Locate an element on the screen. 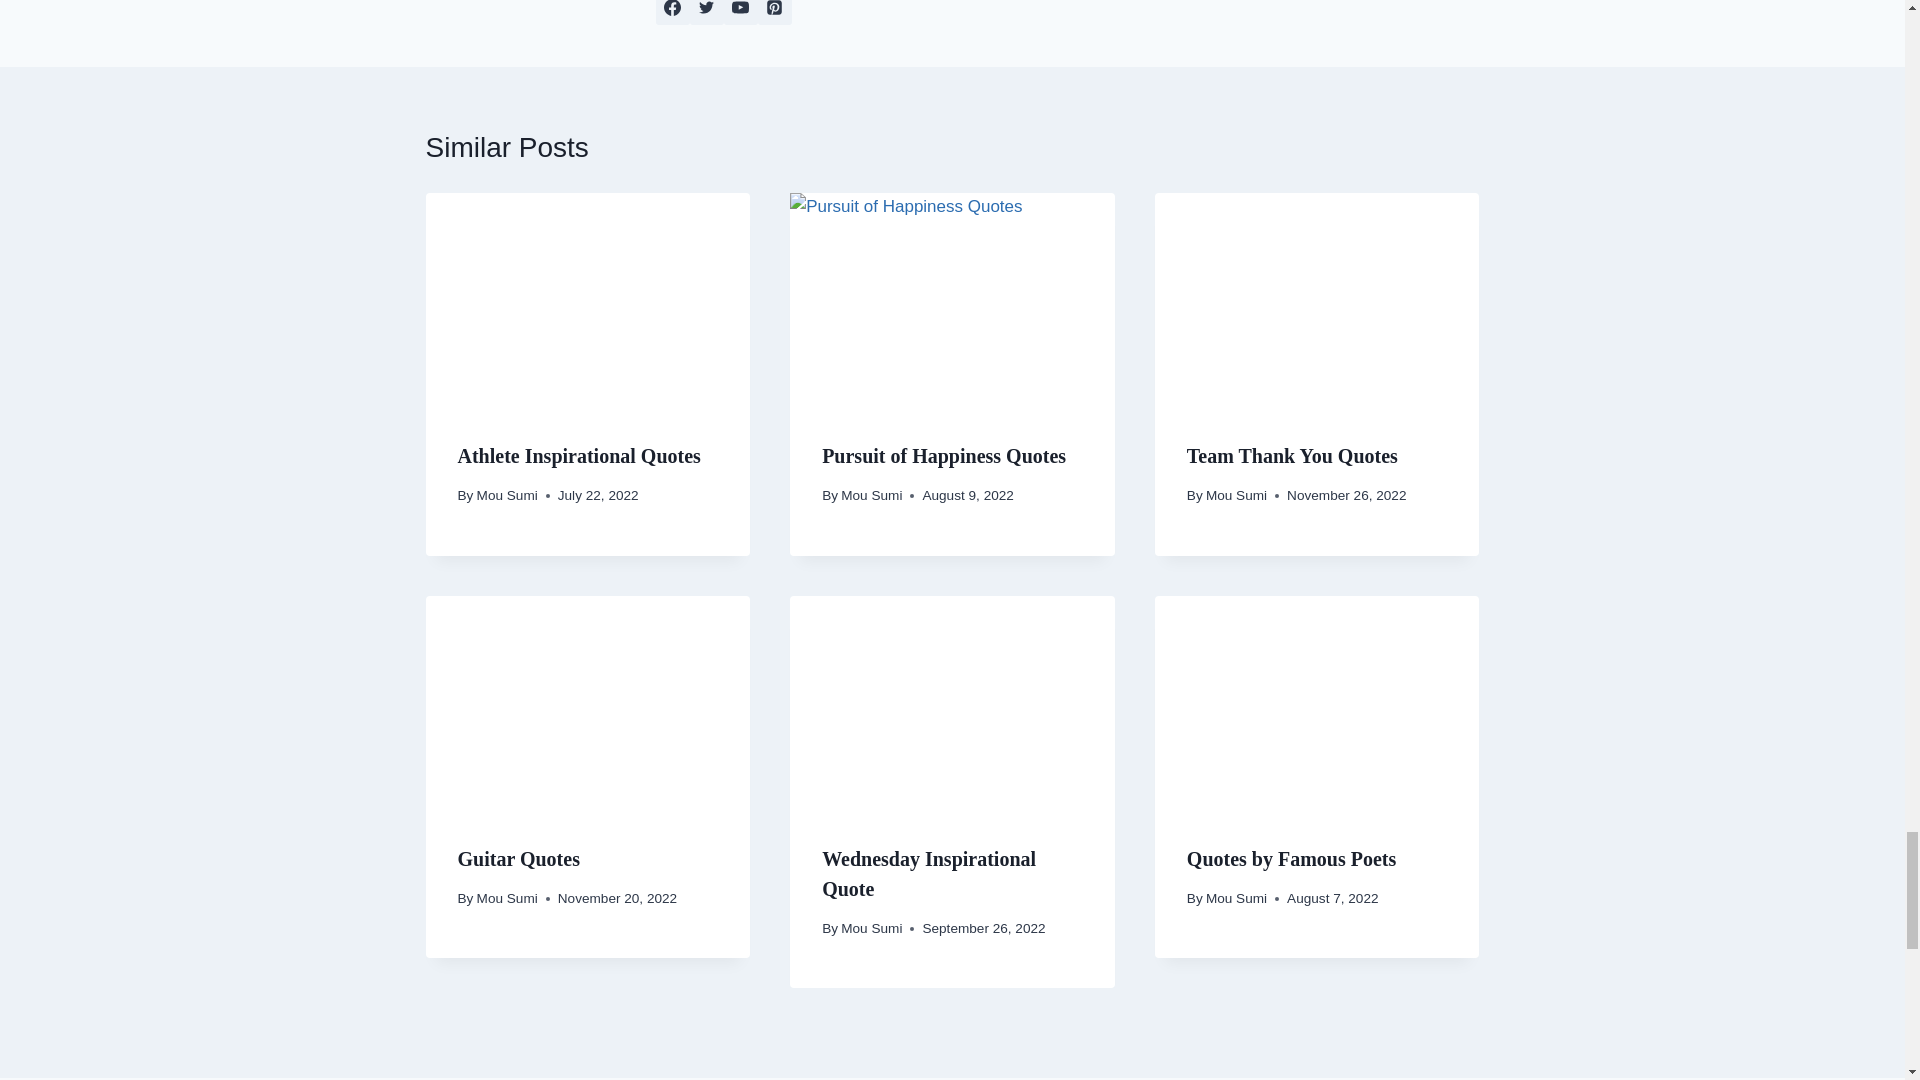  Athlete Inspirational Quotes is located at coordinates (579, 455).